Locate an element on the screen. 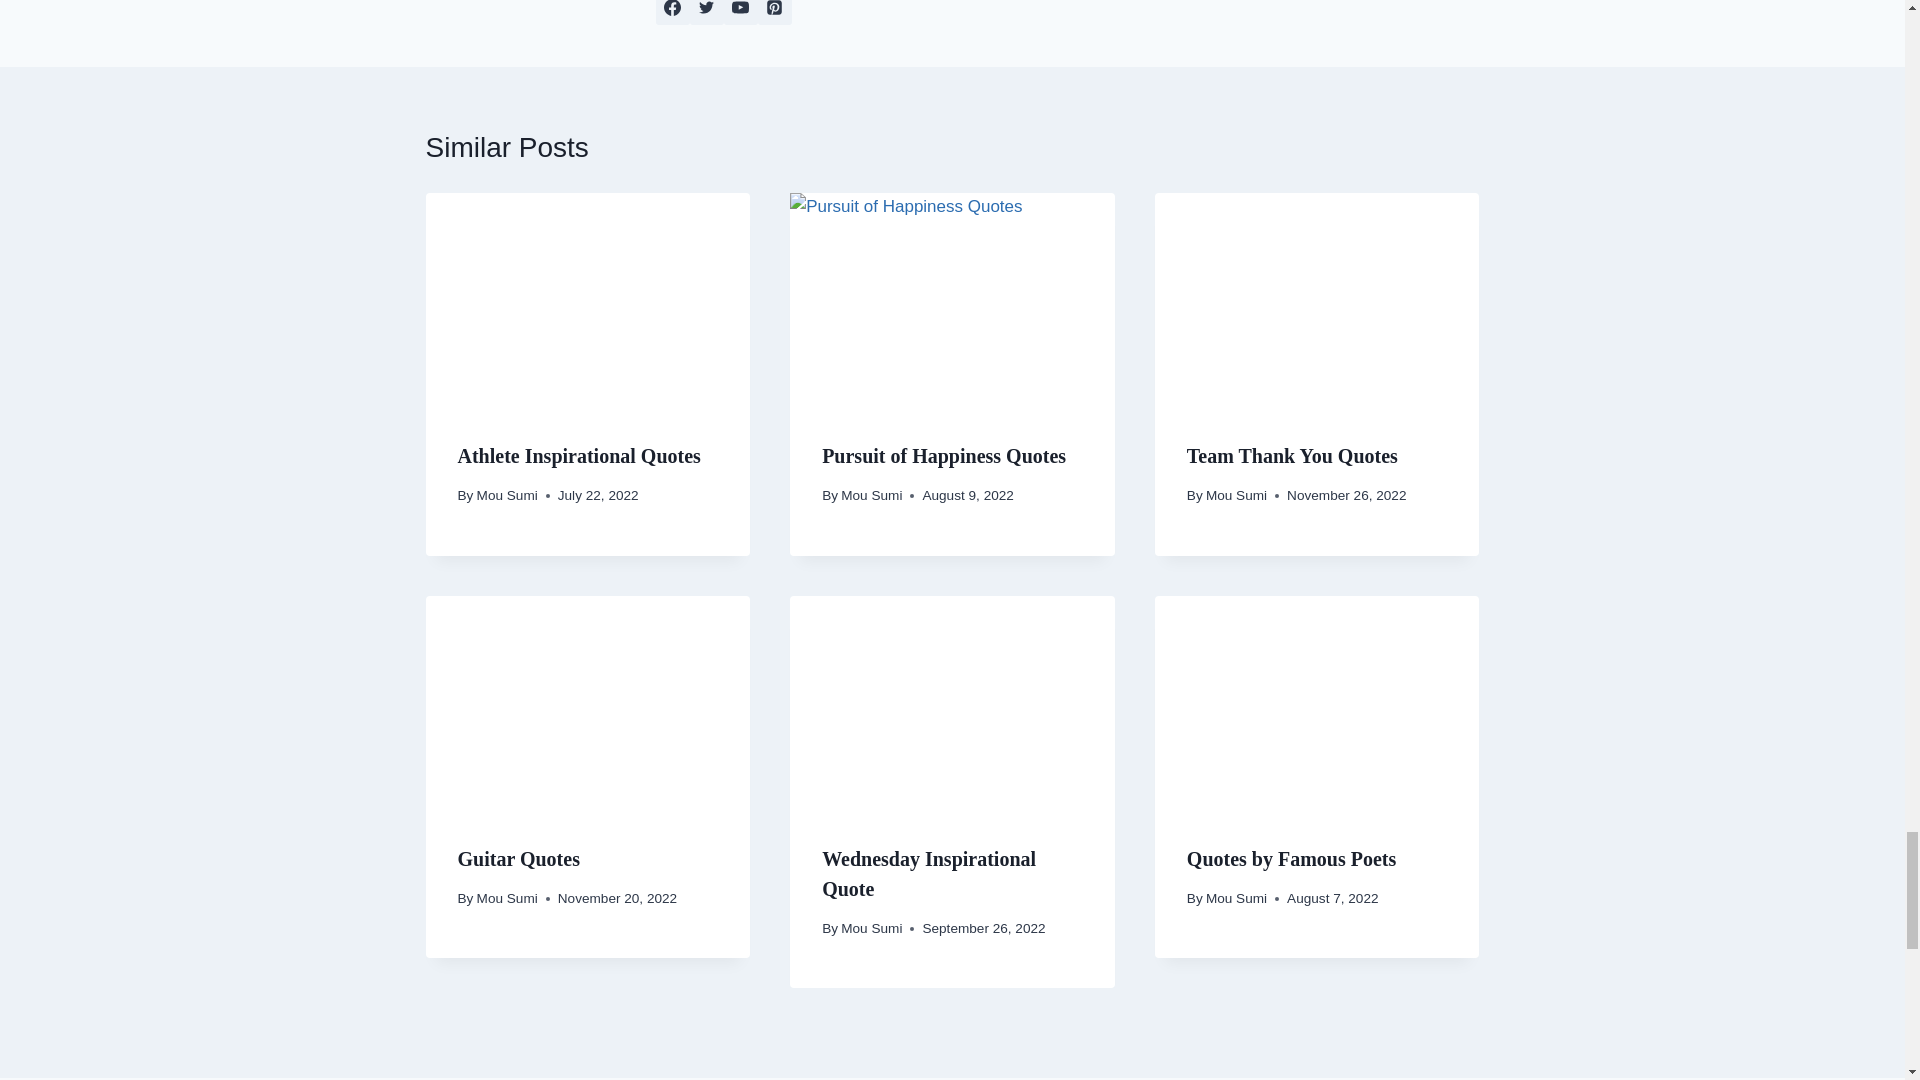  Athlete Inspirational Quotes is located at coordinates (579, 455).